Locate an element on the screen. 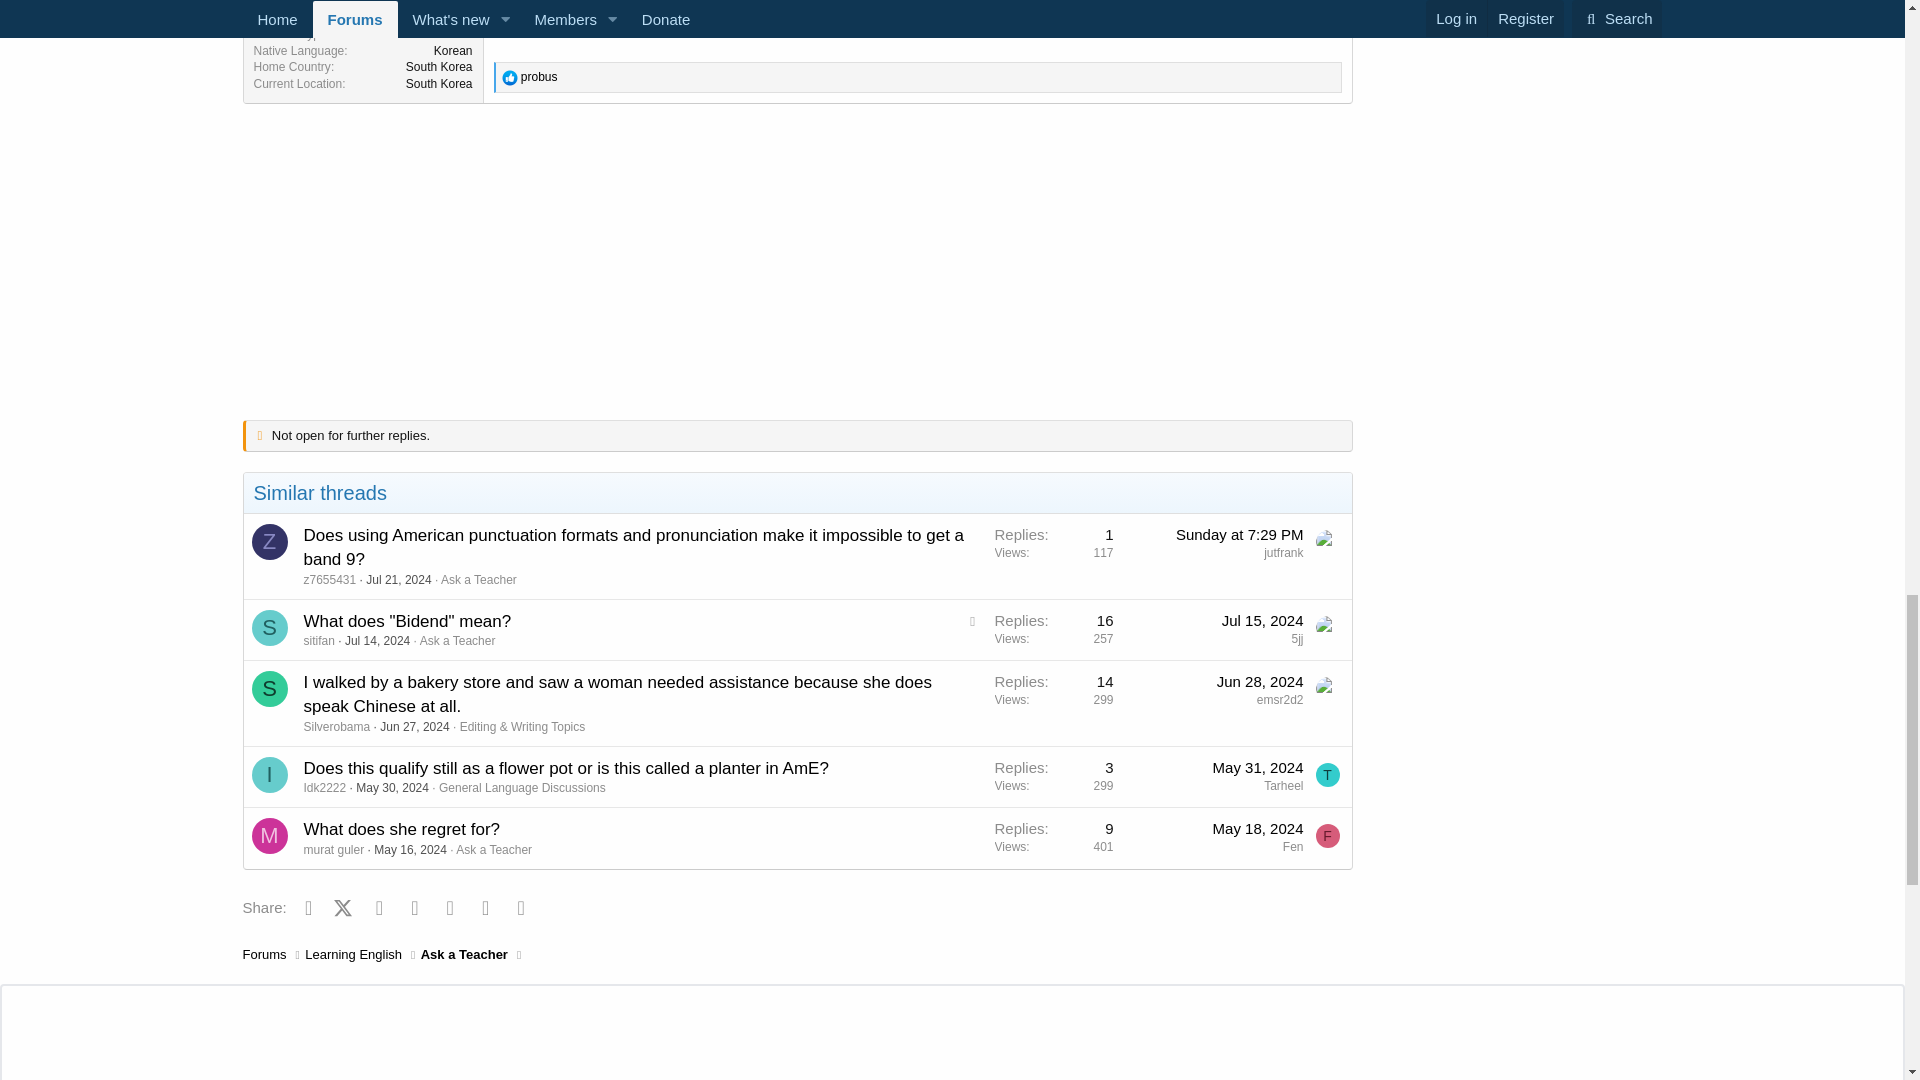  Jul 21, 2024 at 12:26 PM is located at coordinates (398, 580).